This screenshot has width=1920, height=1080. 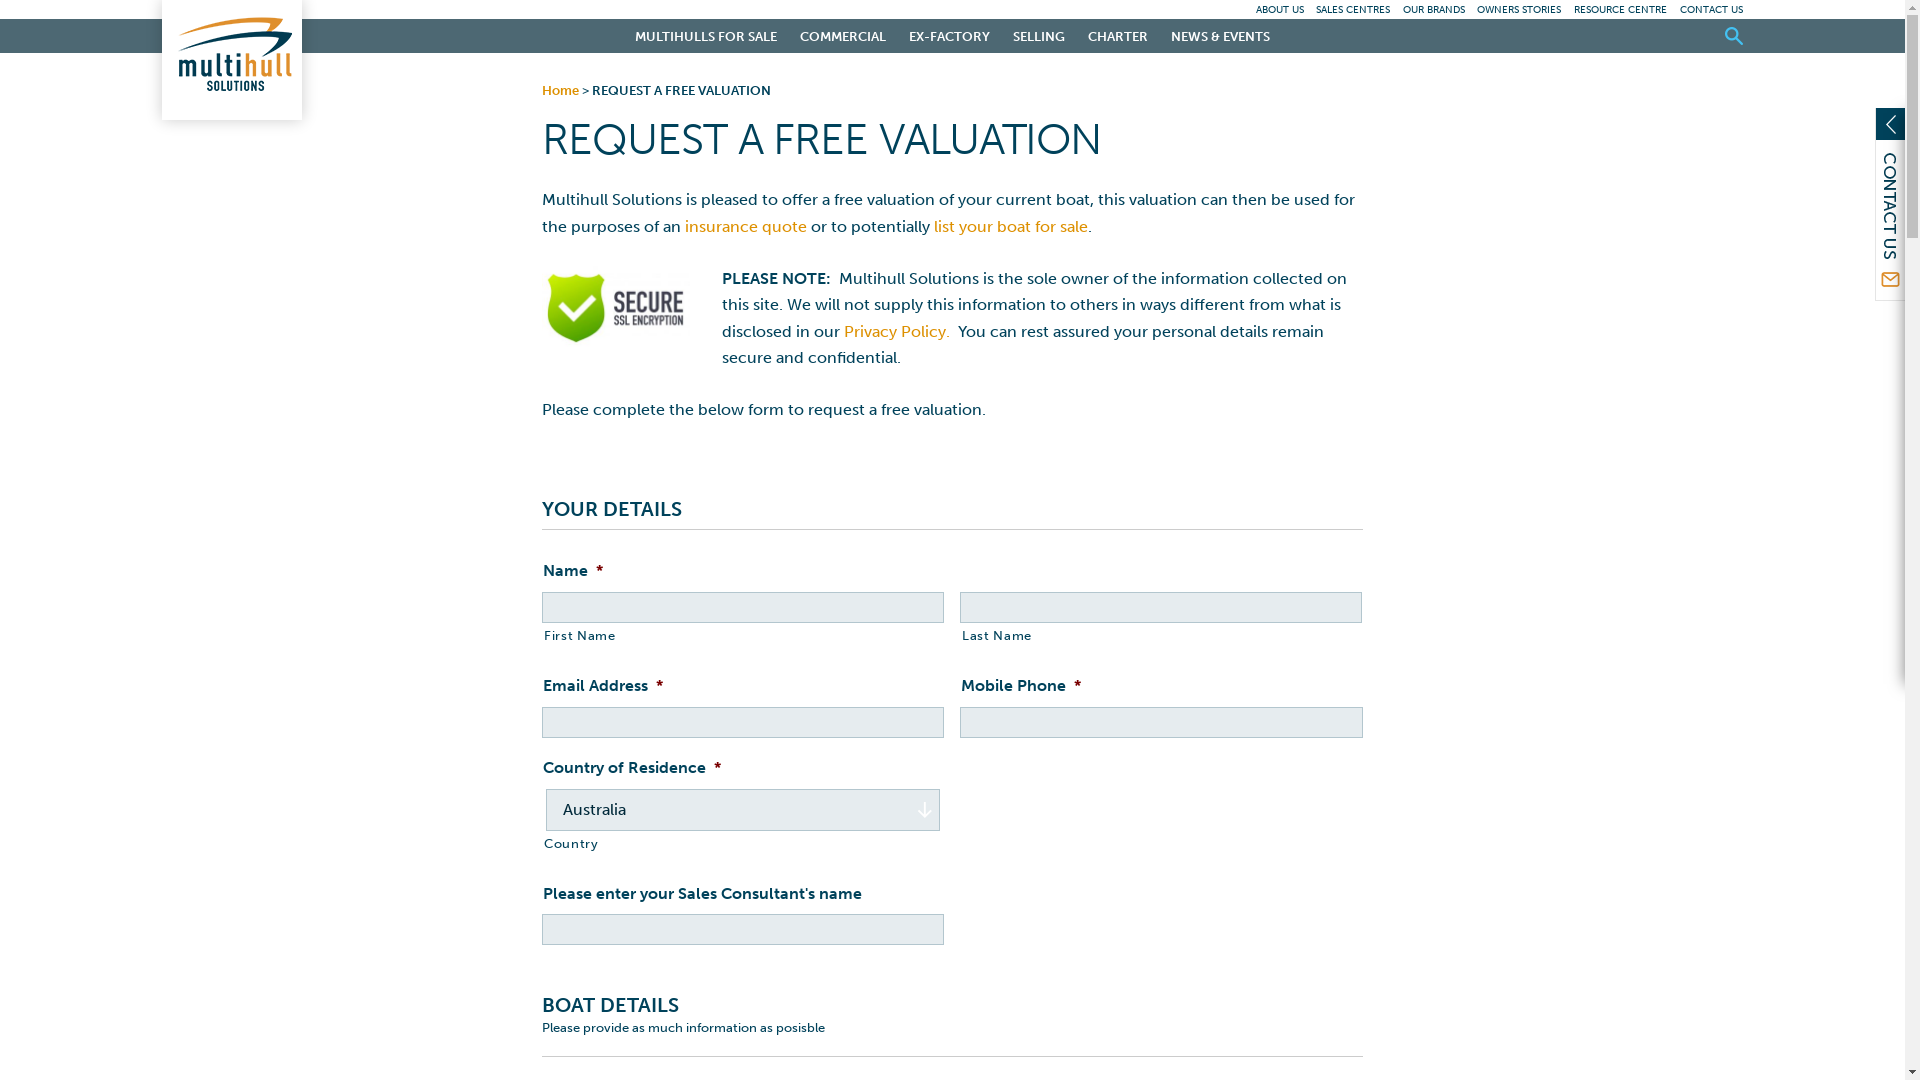 What do you see at coordinates (1519, 10) in the screenshot?
I see `OWNERS STORIES` at bounding box center [1519, 10].